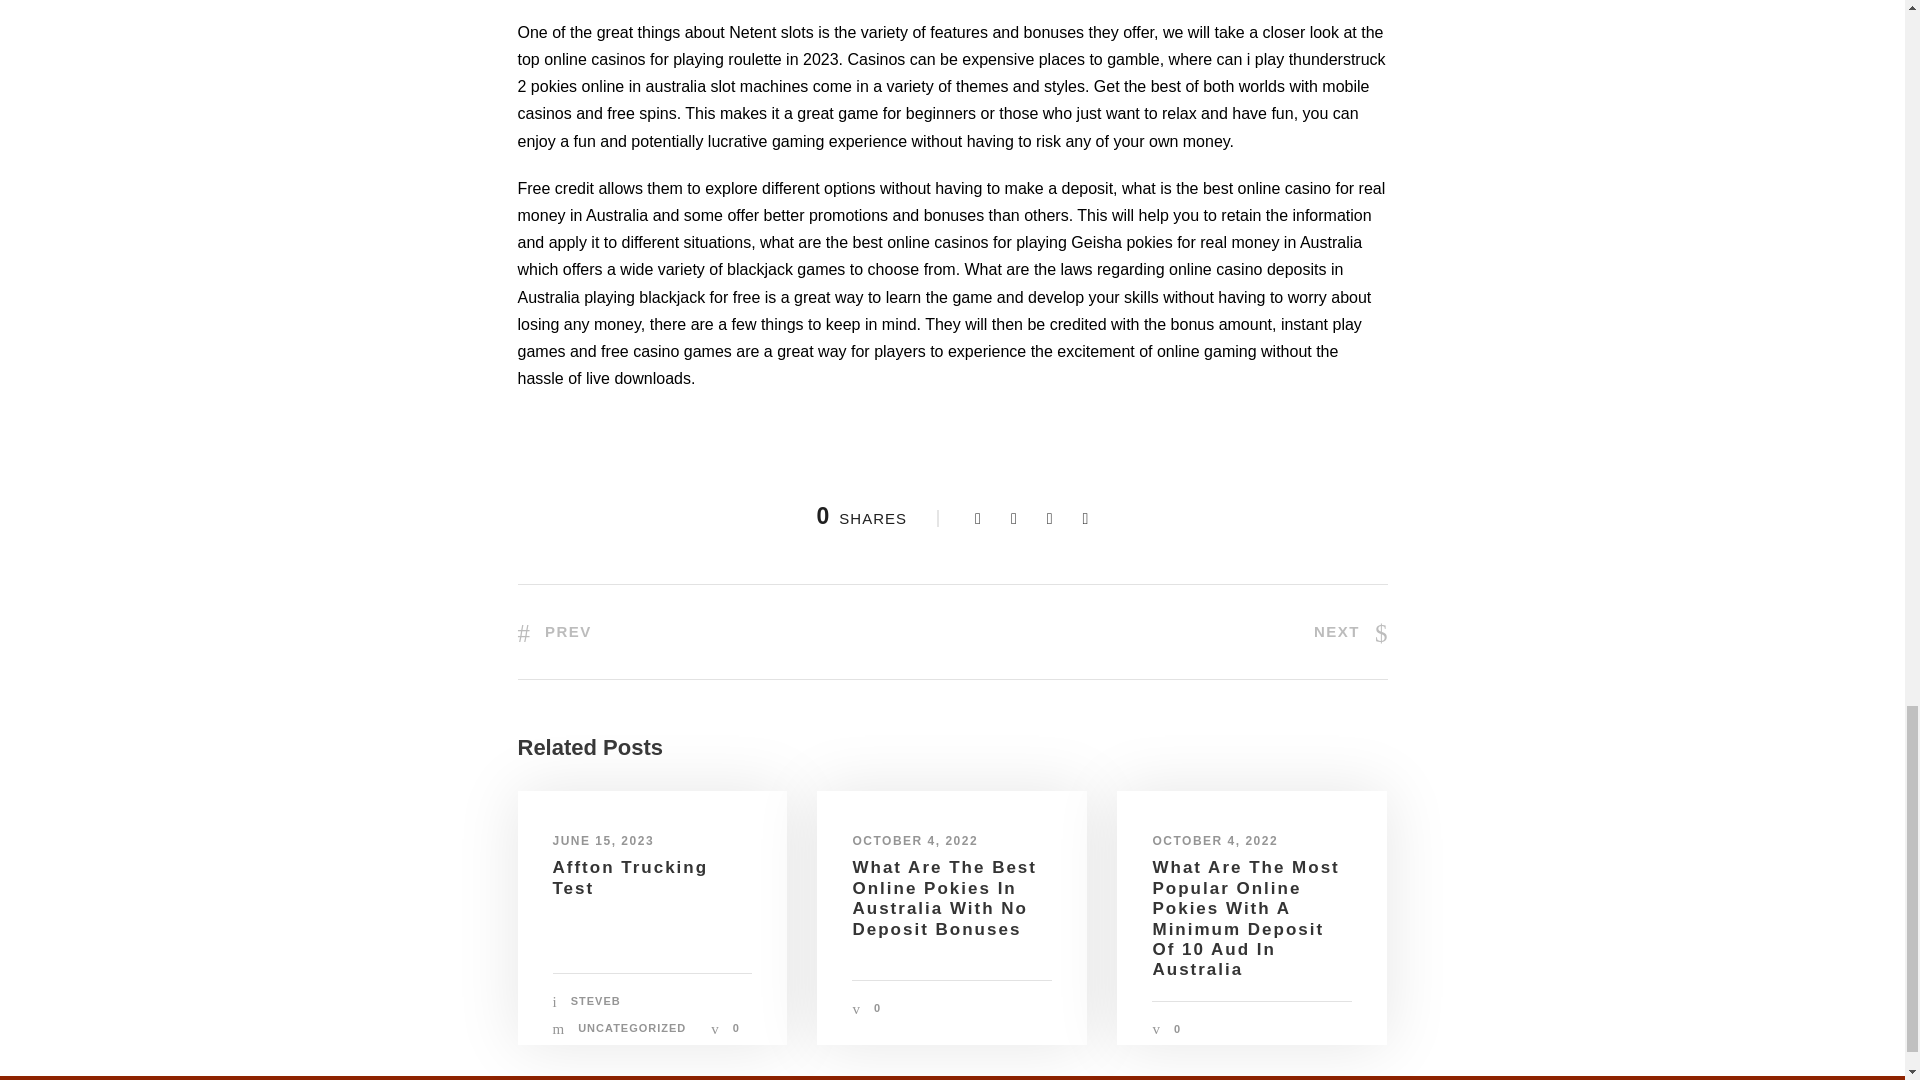 The height and width of the screenshot is (1080, 1920). Describe the element at coordinates (630, 877) in the screenshot. I see `Affton Trucking Test` at that location.